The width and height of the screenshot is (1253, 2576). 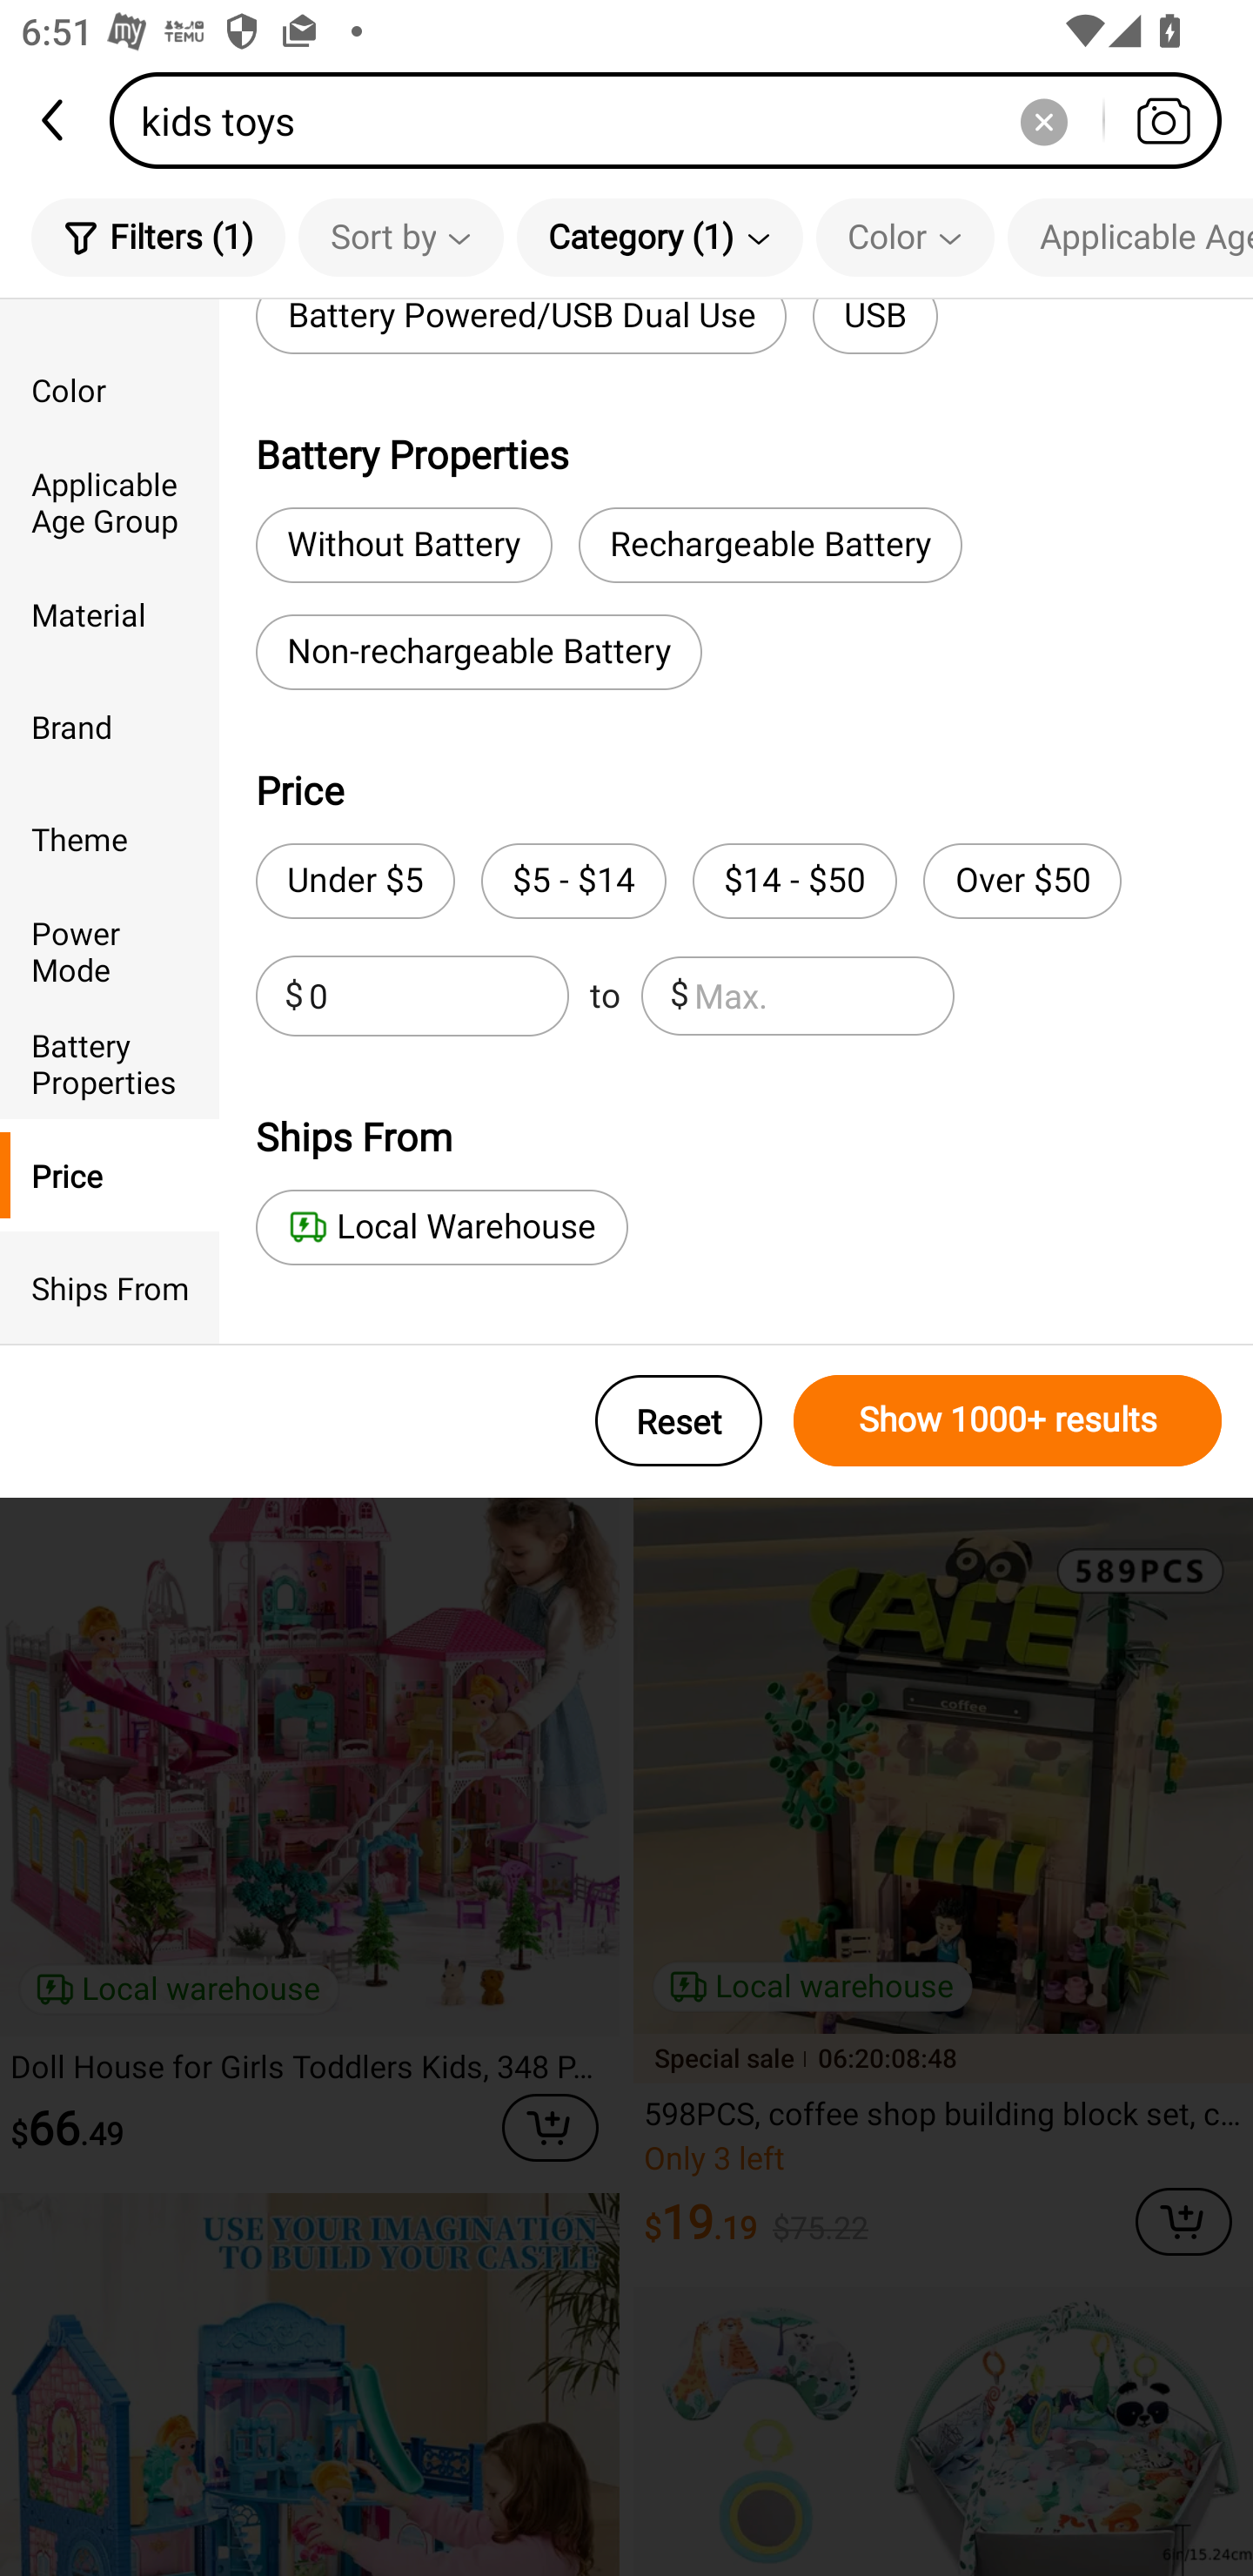 What do you see at coordinates (795, 881) in the screenshot?
I see `$14 - $50` at bounding box center [795, 881].